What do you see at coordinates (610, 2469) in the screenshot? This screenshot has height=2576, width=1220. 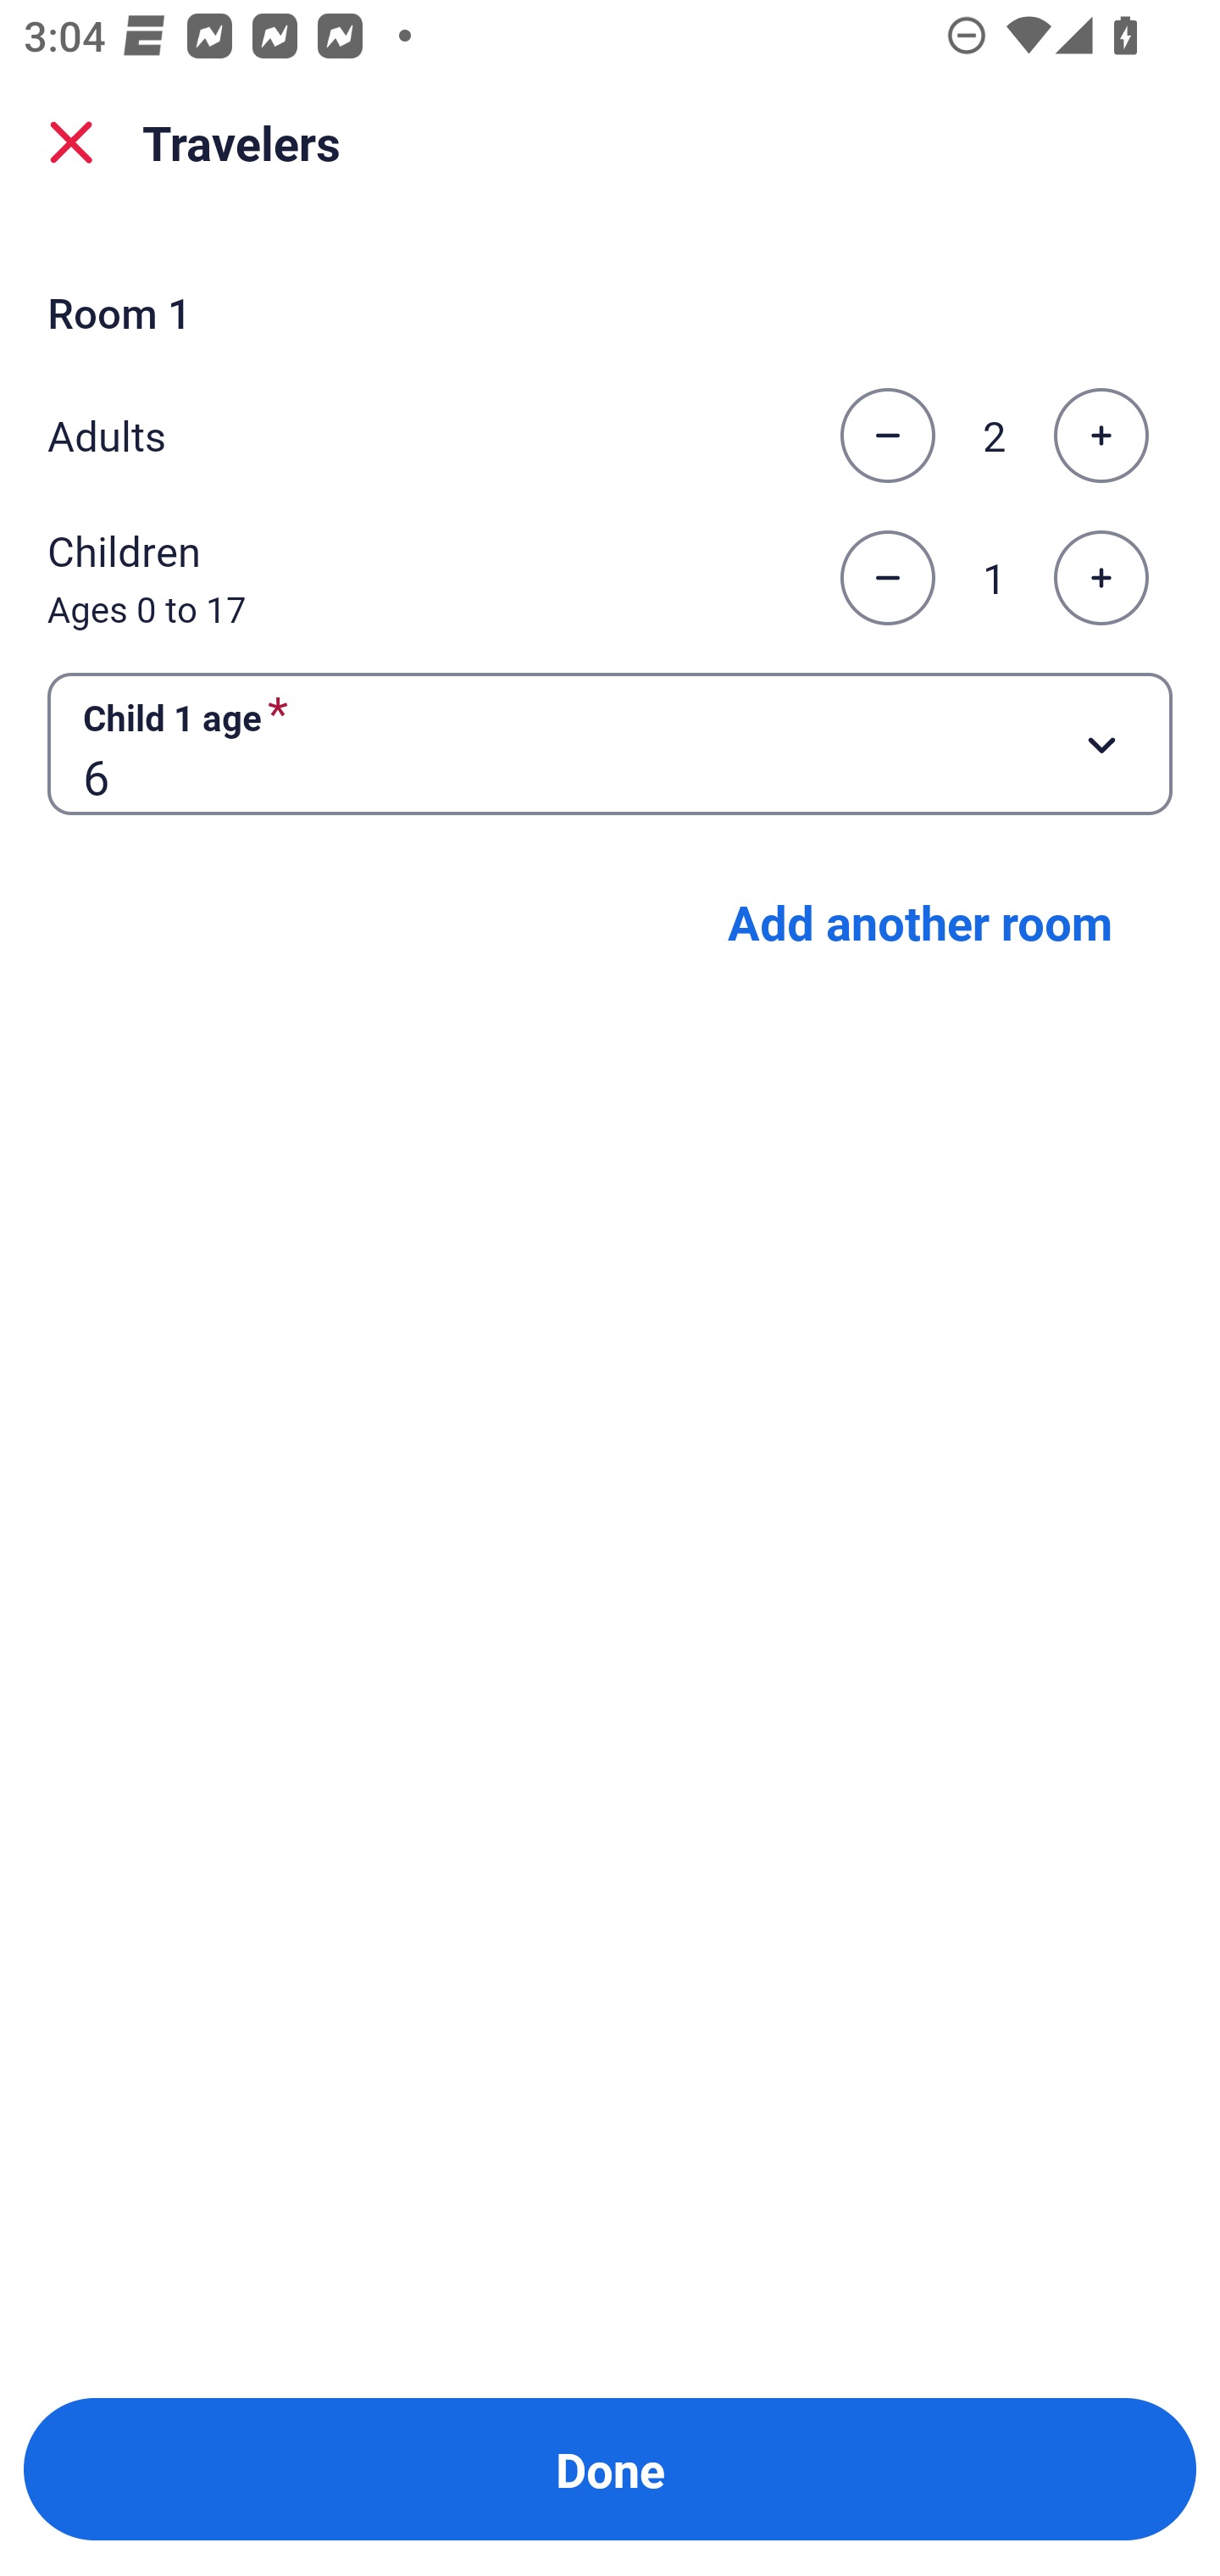 I see `Done` at bounding box center [610, 2469].